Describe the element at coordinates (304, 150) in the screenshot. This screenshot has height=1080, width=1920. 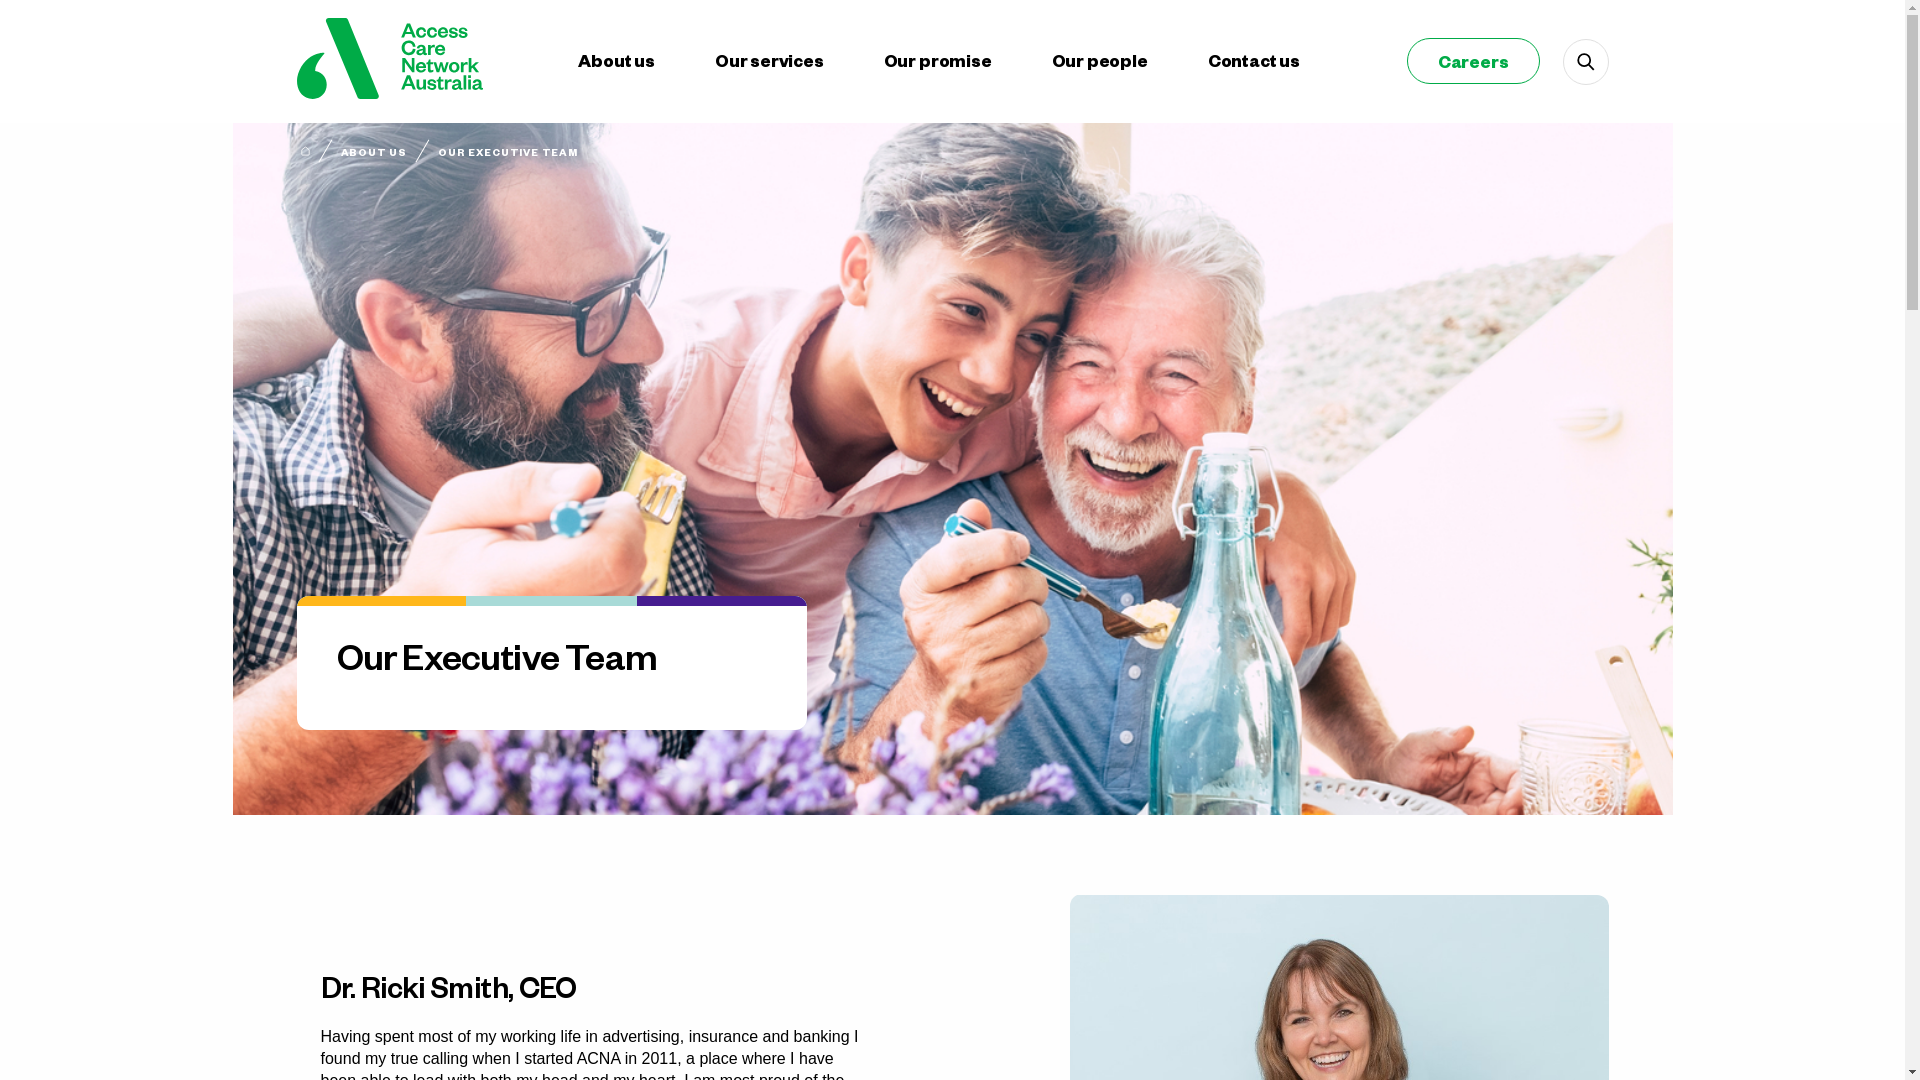
I see `HOME` at that location.